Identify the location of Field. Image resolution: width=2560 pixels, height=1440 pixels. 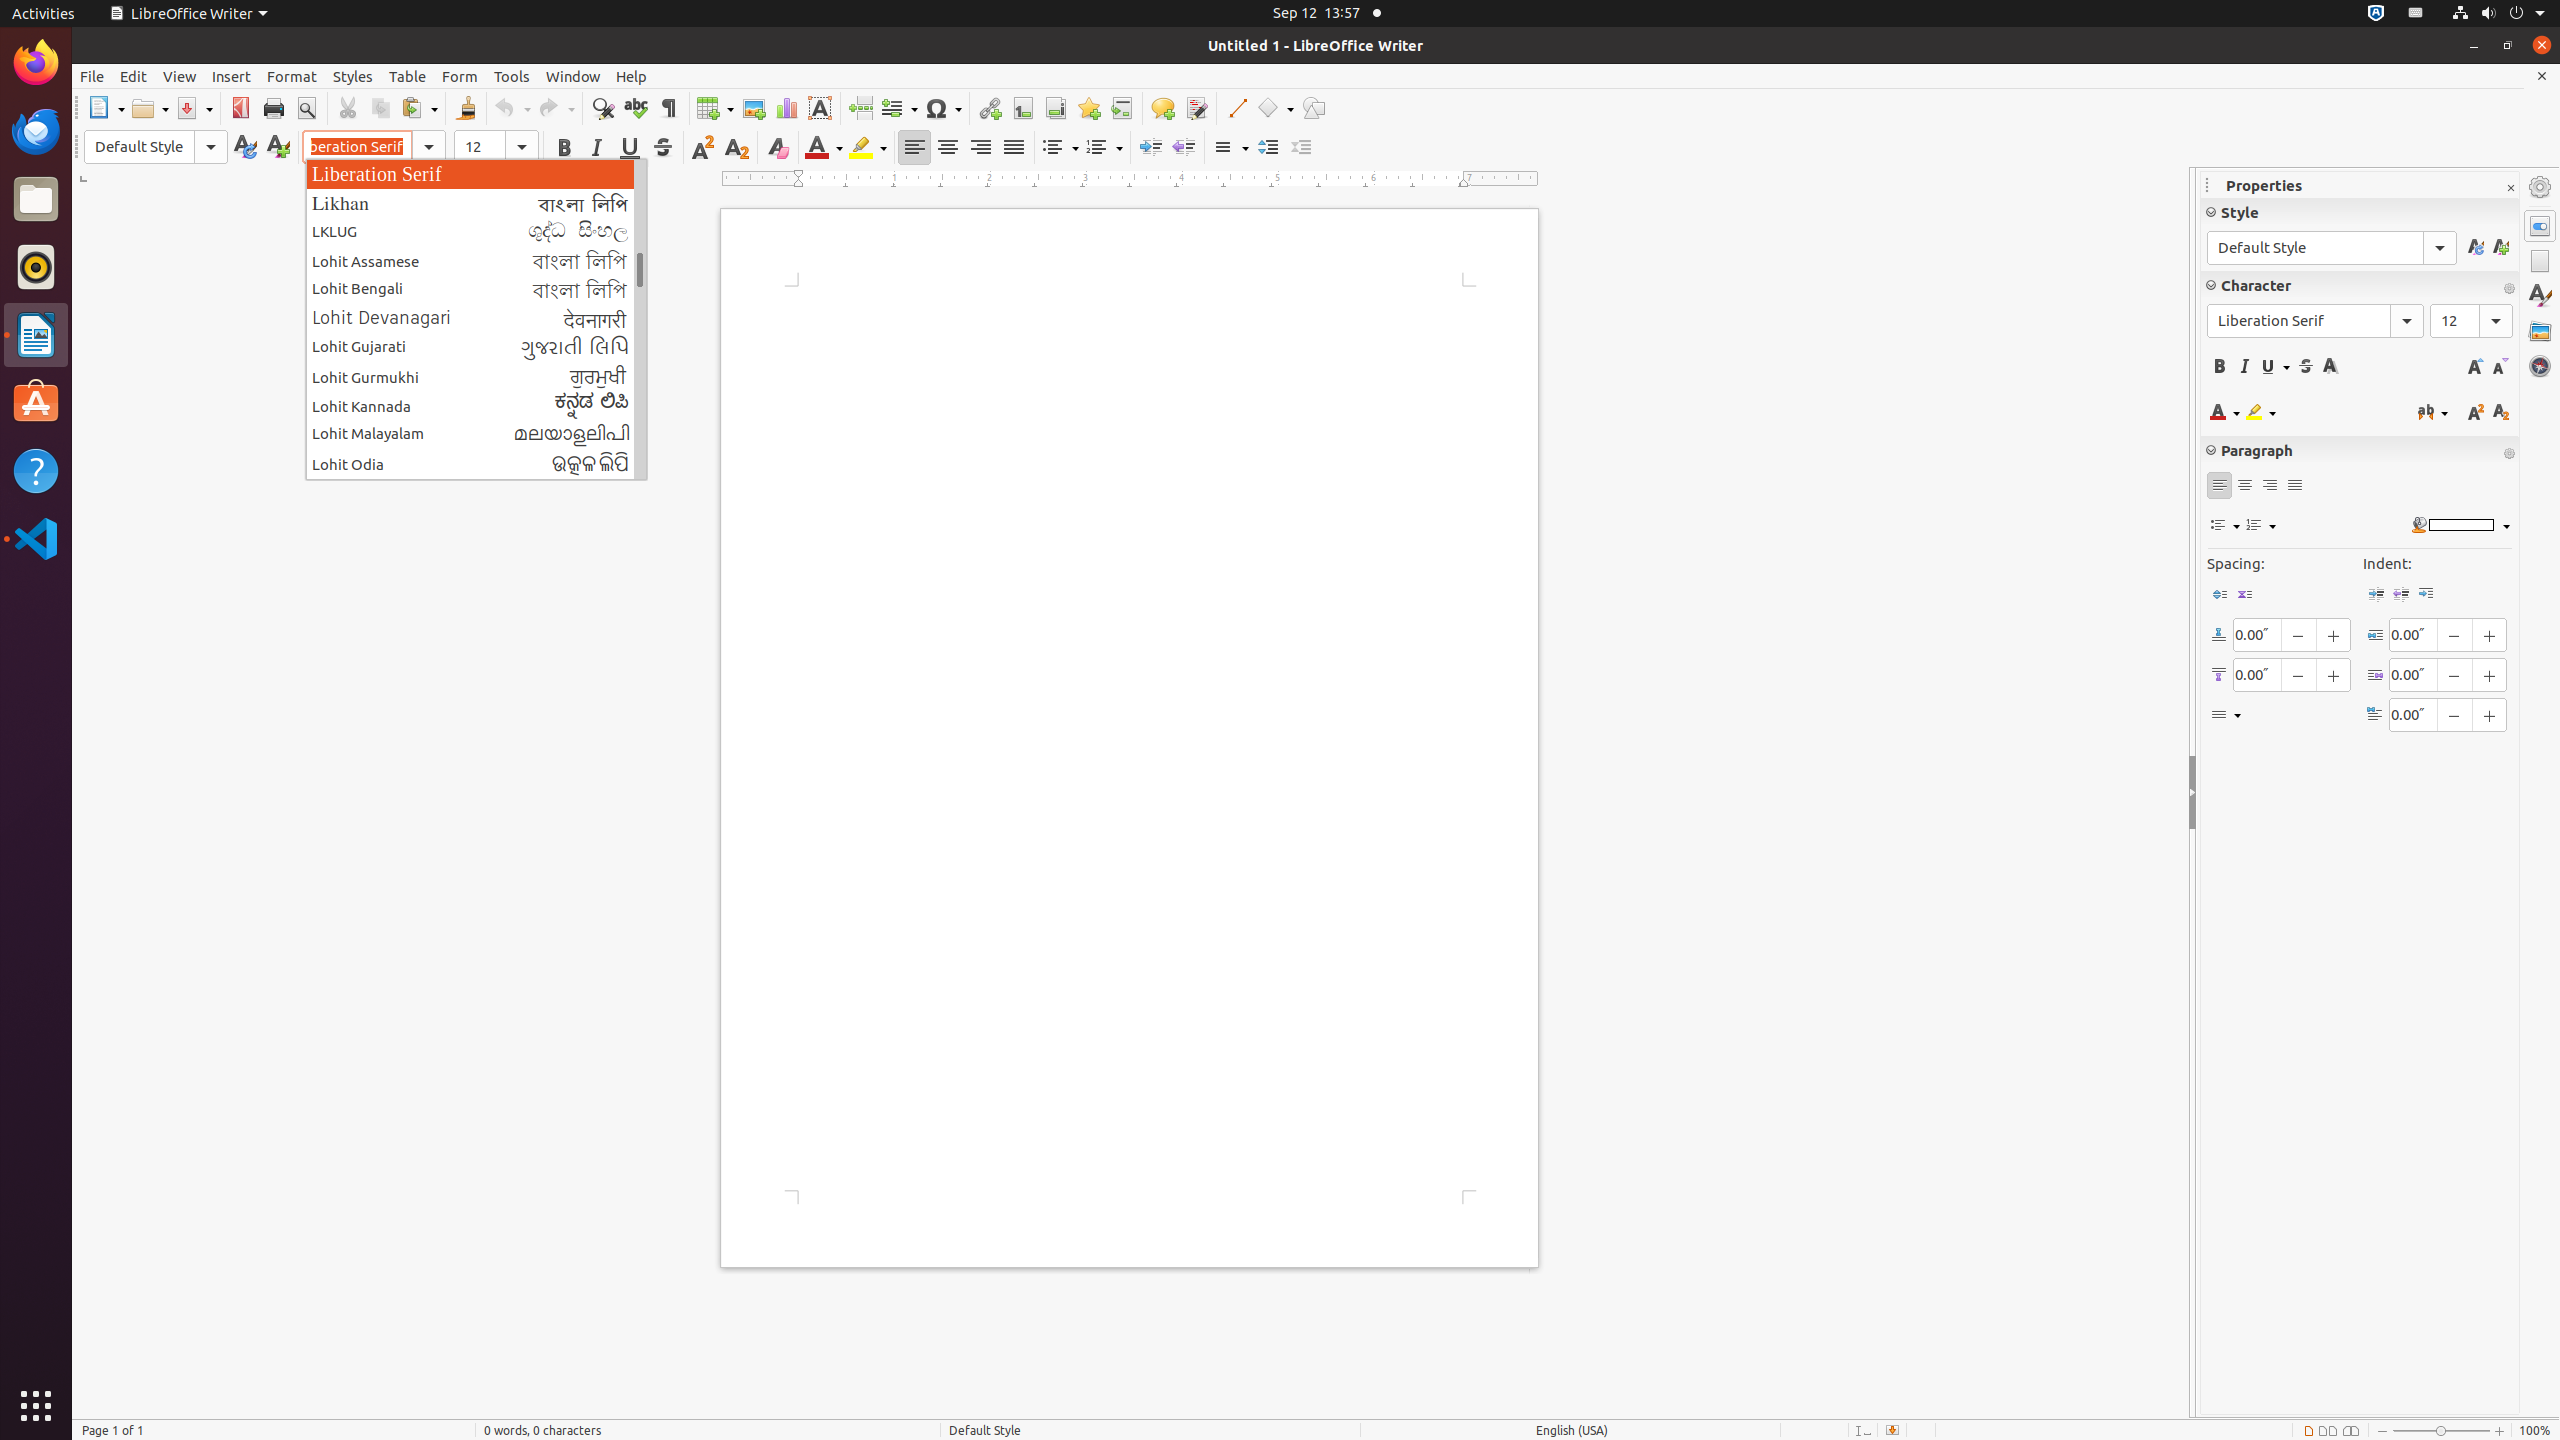
(899, 108).